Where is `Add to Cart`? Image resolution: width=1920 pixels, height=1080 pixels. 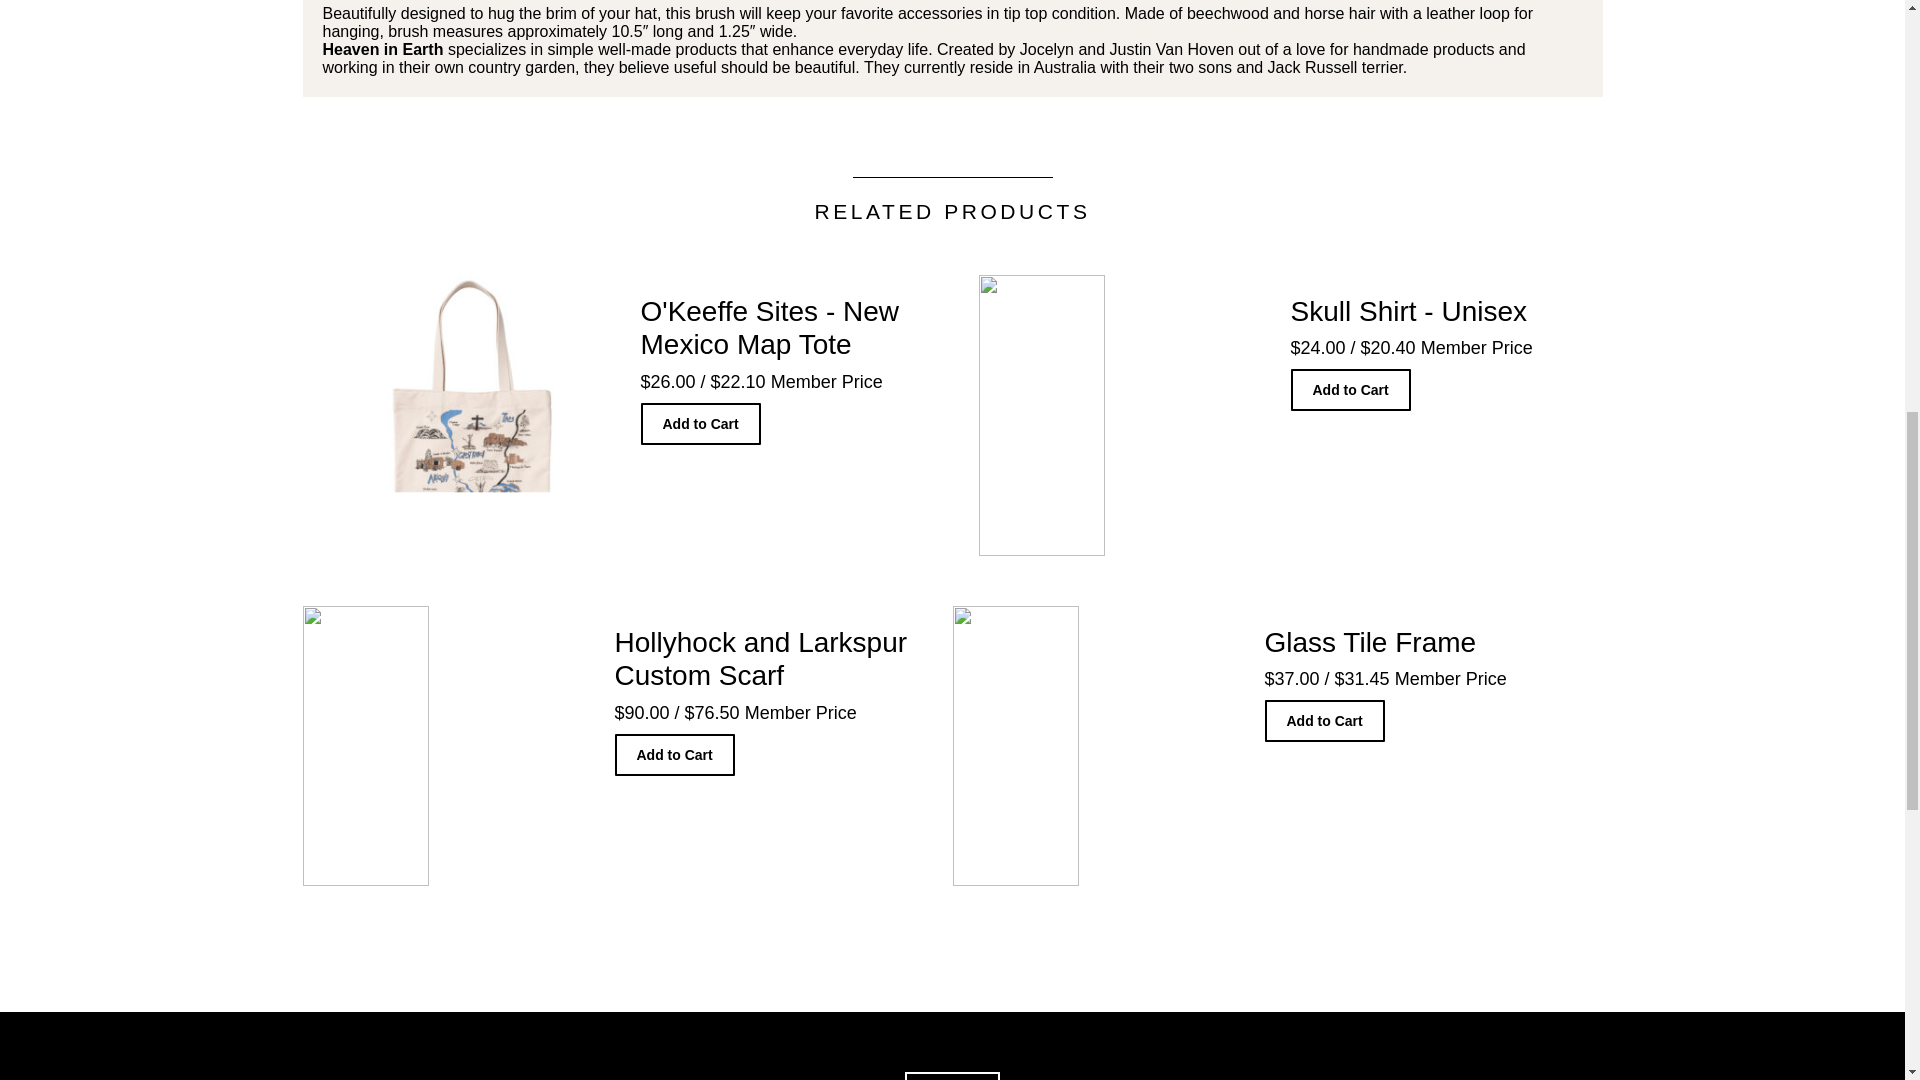
Add to Cart is located at coordinates (700, 423).